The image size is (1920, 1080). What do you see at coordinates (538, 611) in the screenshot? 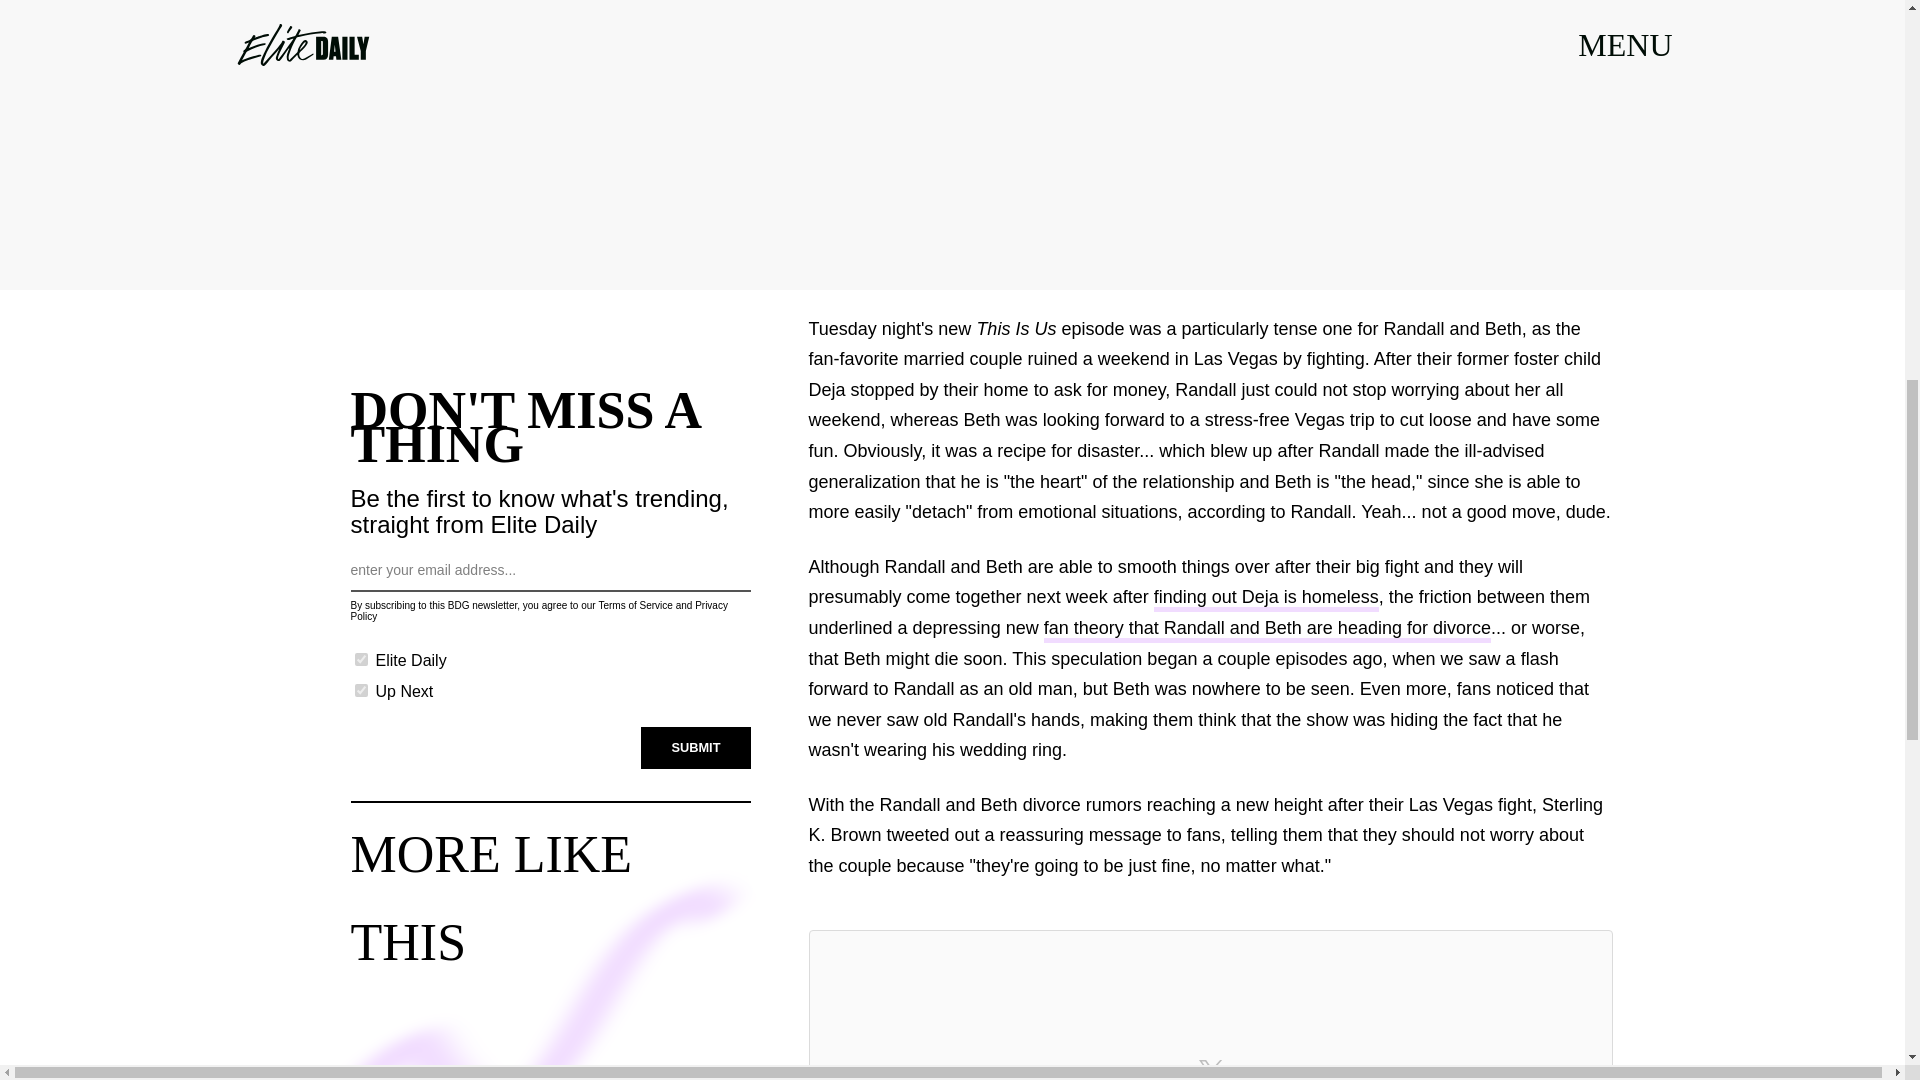
I see `Privacy Policy` at bounding box center [538, 611].